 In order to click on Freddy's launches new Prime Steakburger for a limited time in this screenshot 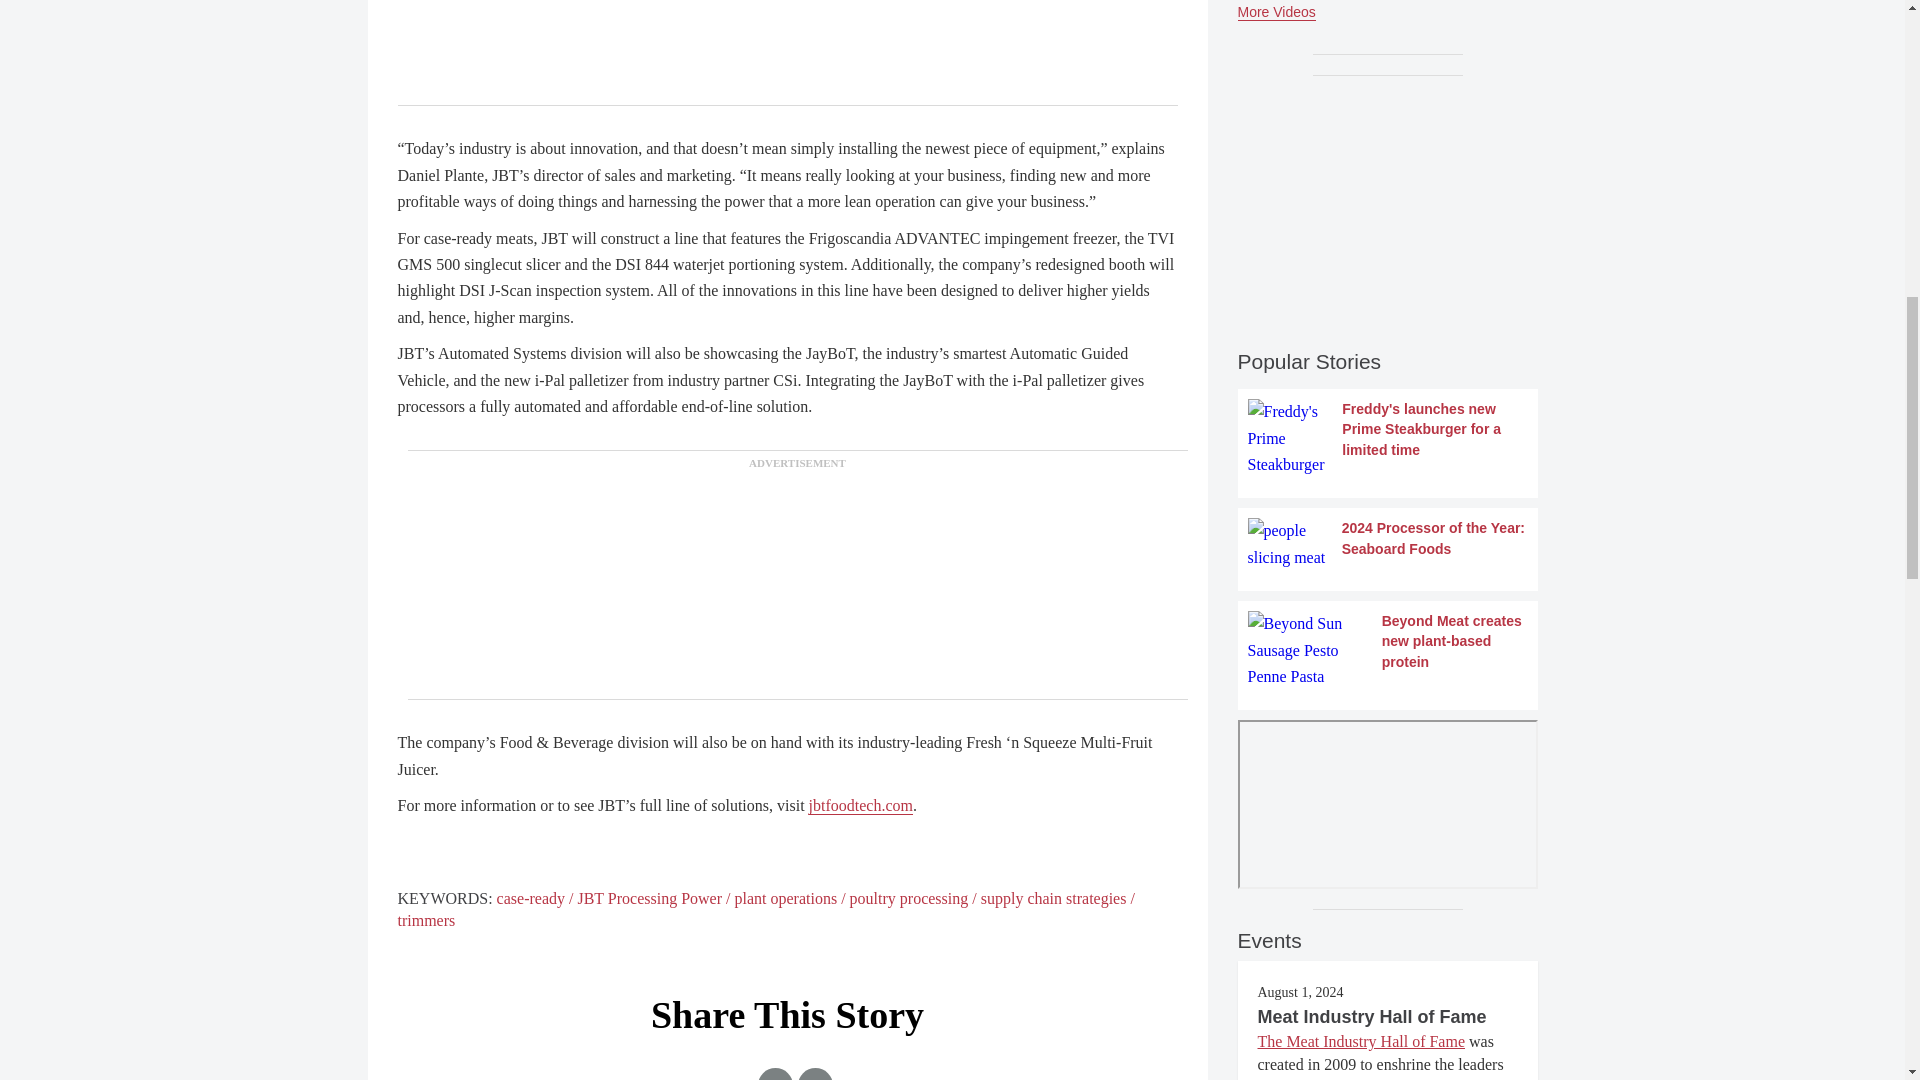, I will do `click(1388, 438)`.